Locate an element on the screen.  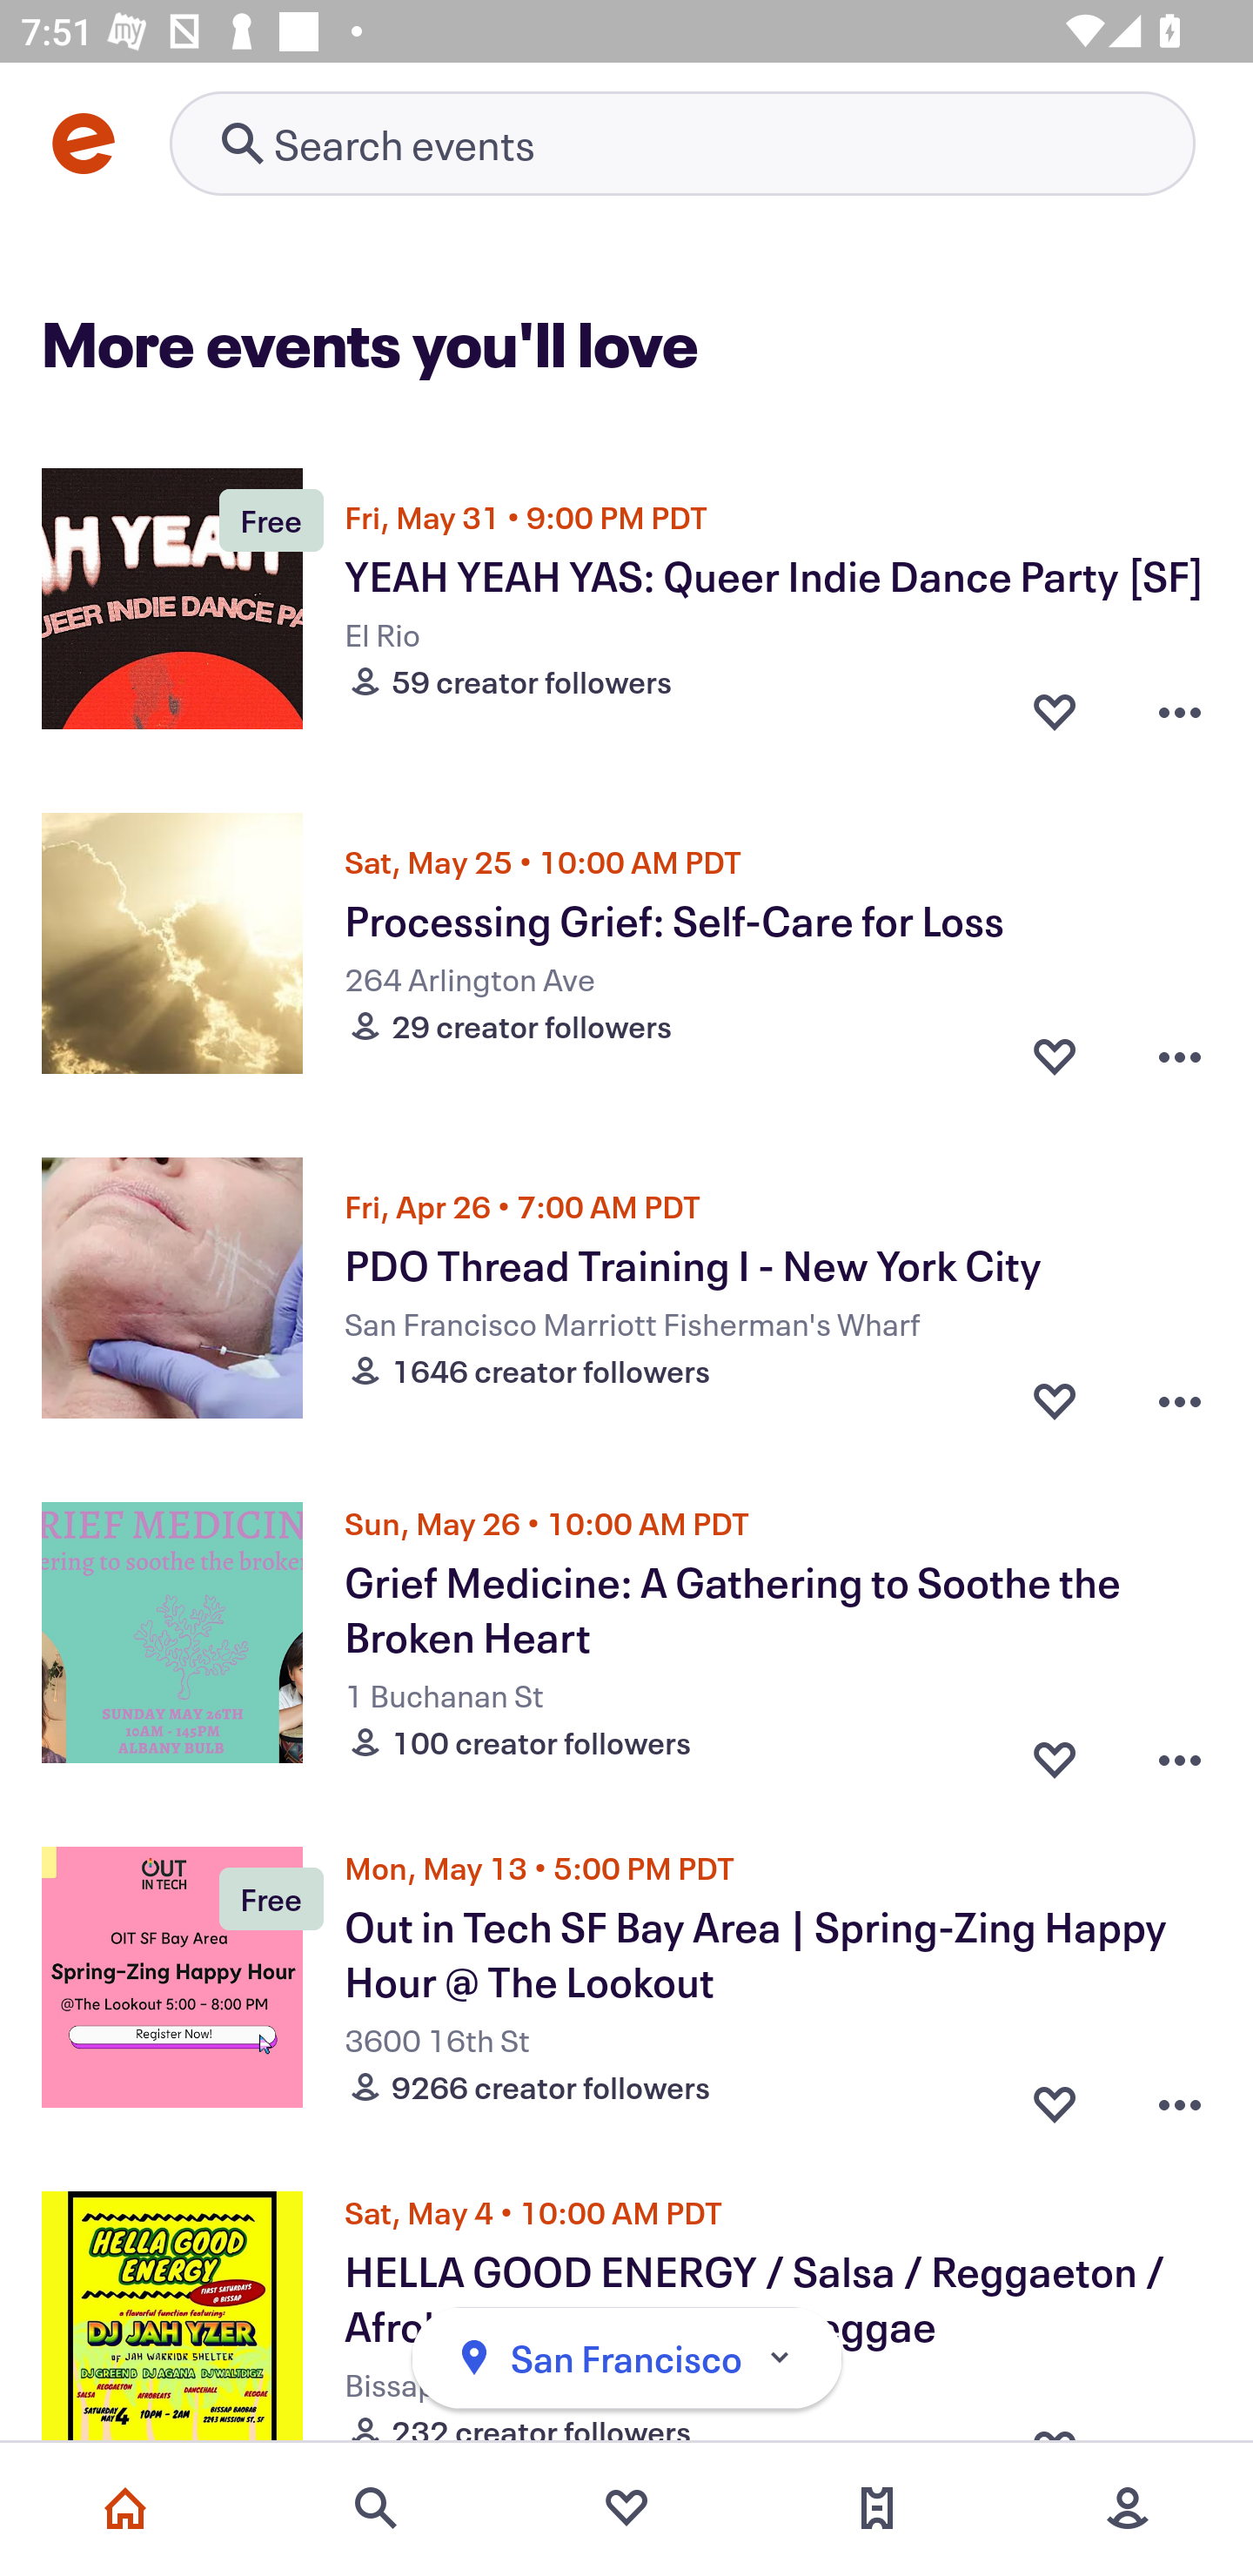
Overflow menu button is located at coordinates (1180, 1399).